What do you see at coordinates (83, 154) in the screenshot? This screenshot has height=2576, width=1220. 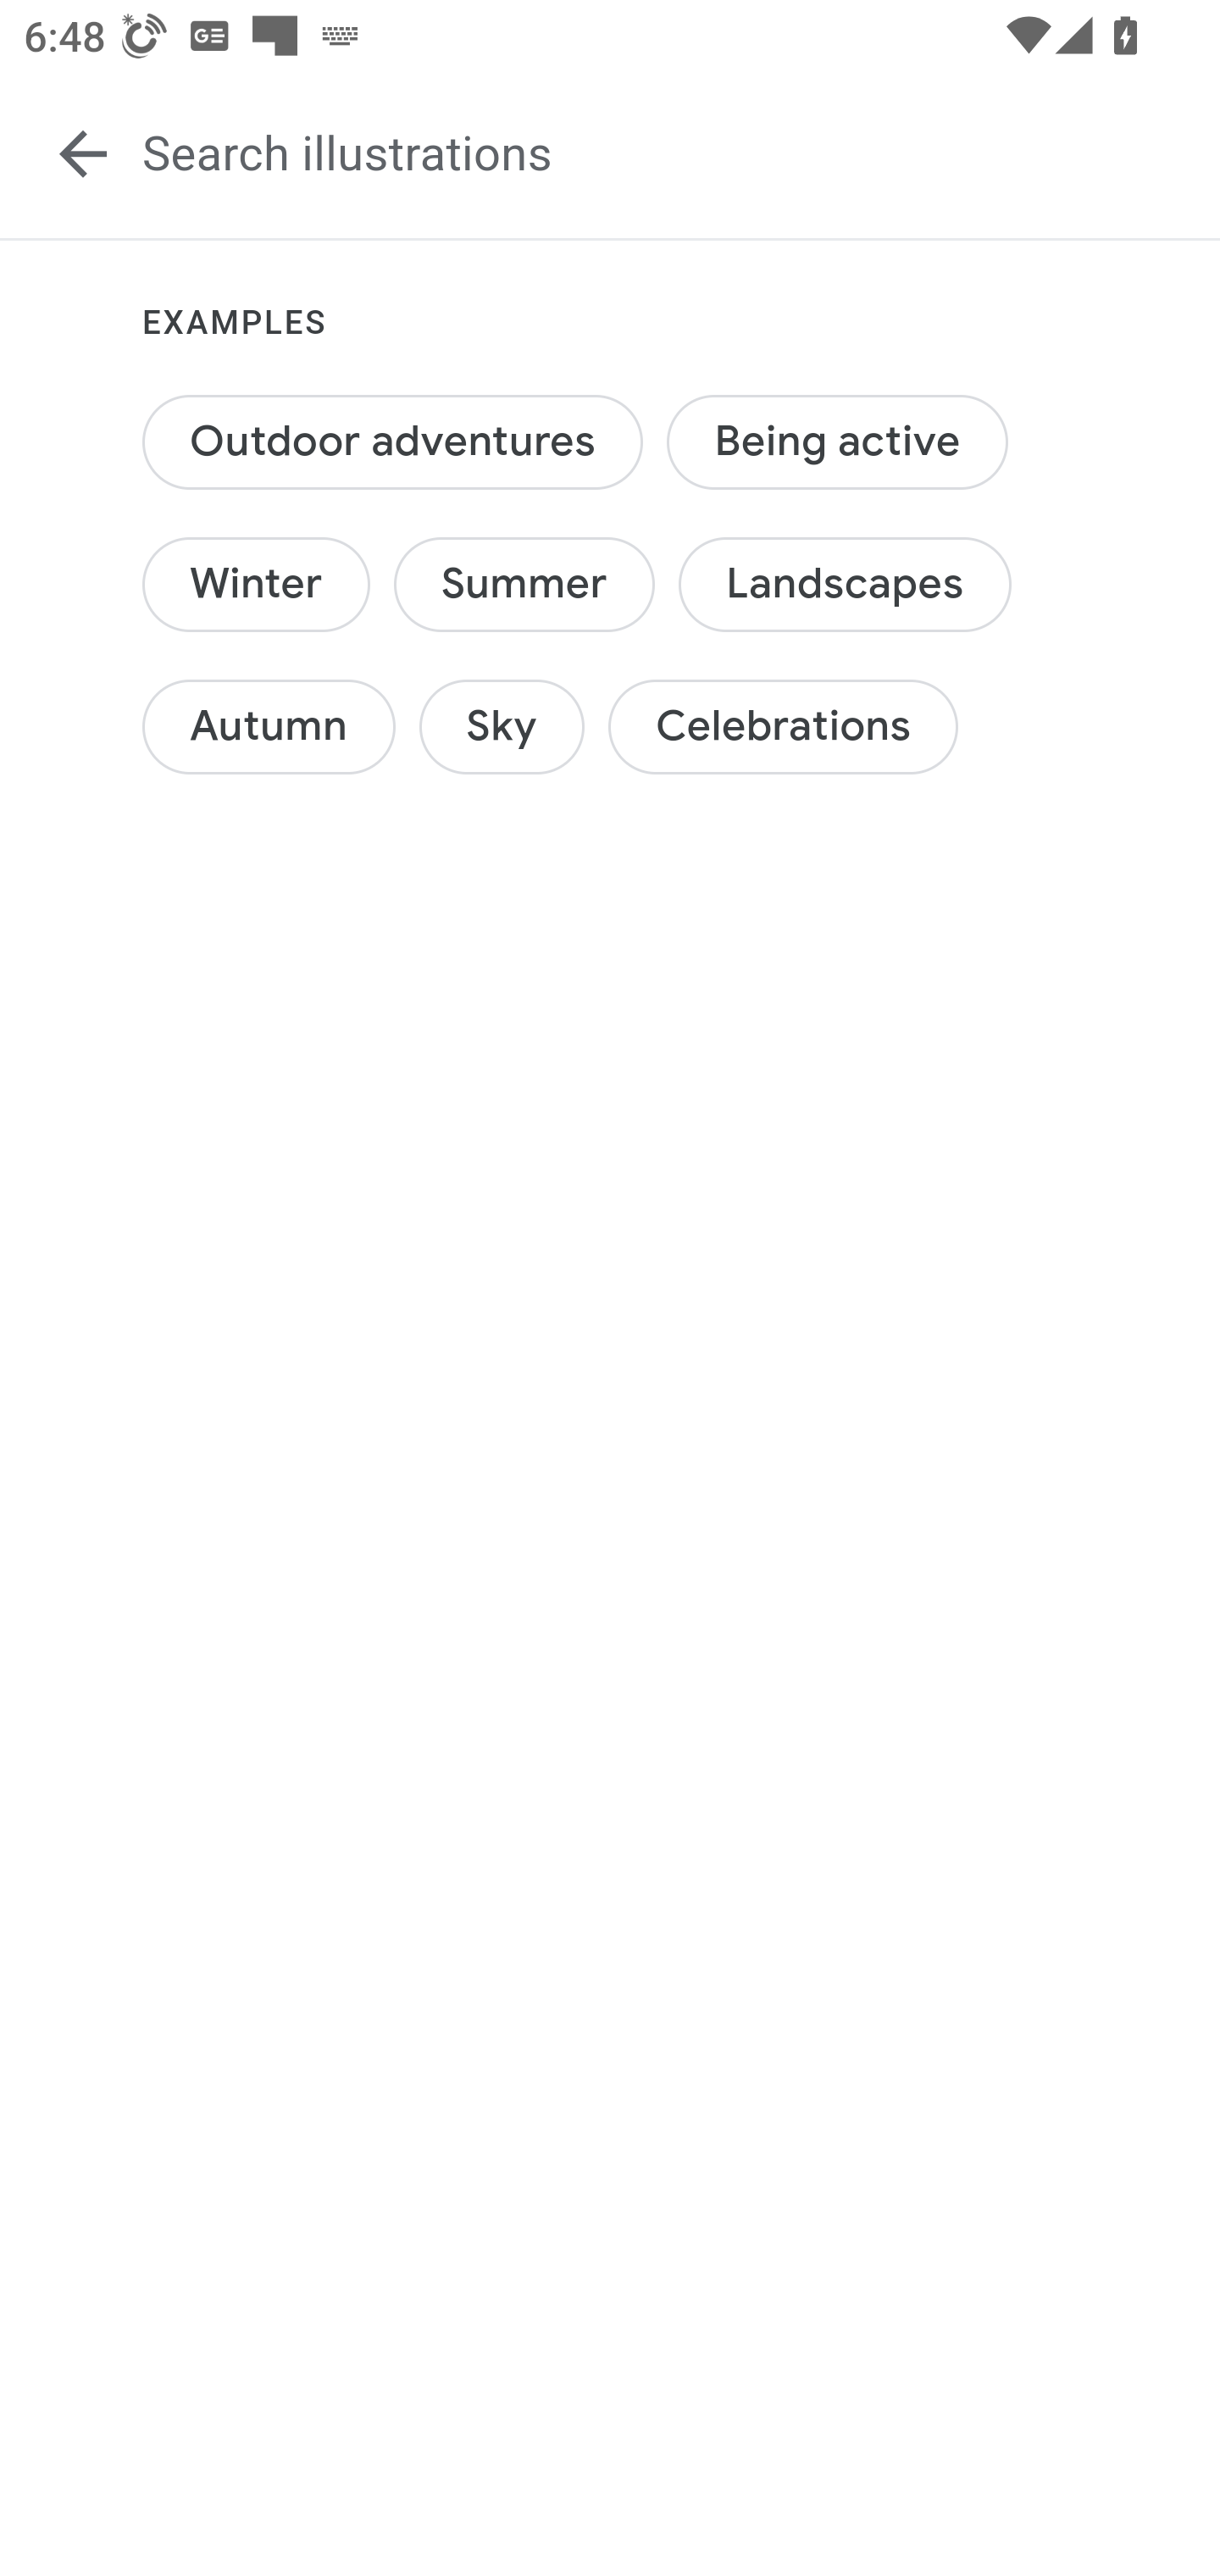 I see `Back` at bounding box center [83, 154].